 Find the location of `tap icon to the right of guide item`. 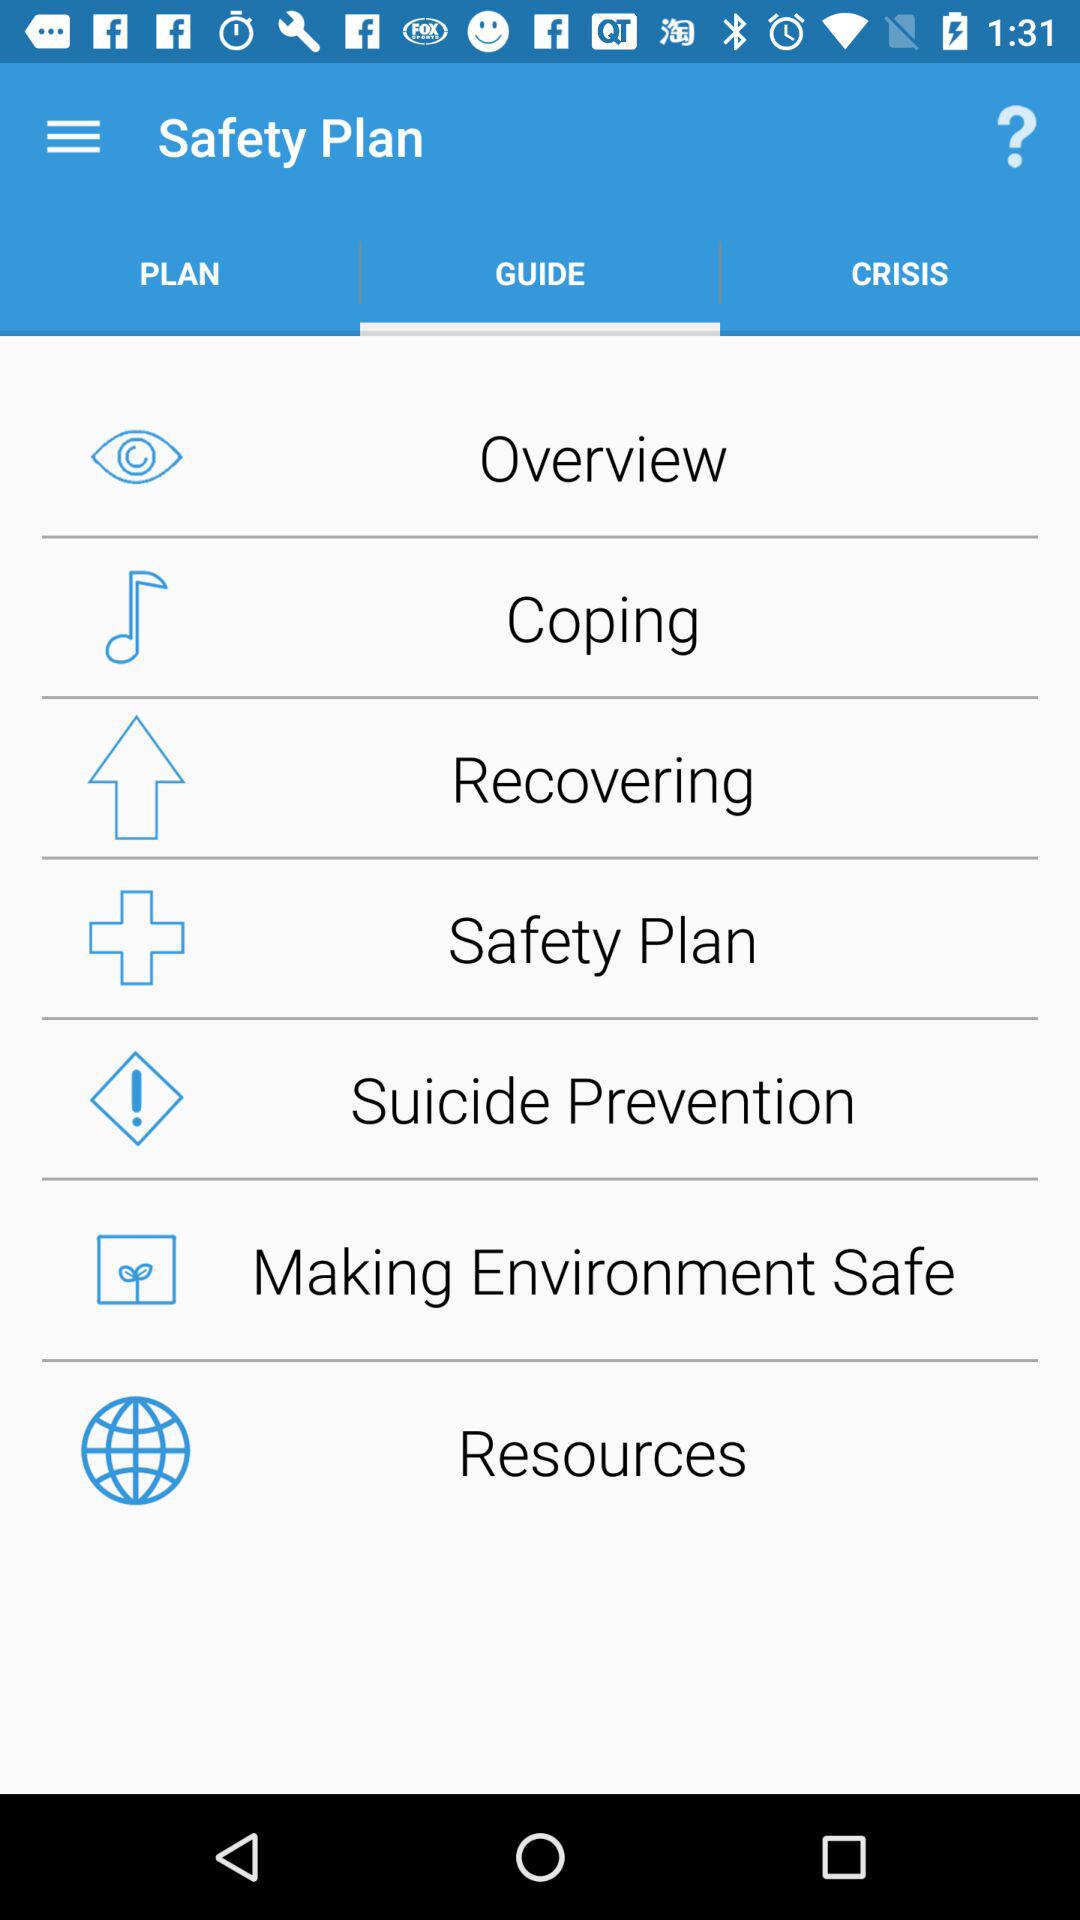

tap icon to the right of guide item is located at coordinates (900, 272).